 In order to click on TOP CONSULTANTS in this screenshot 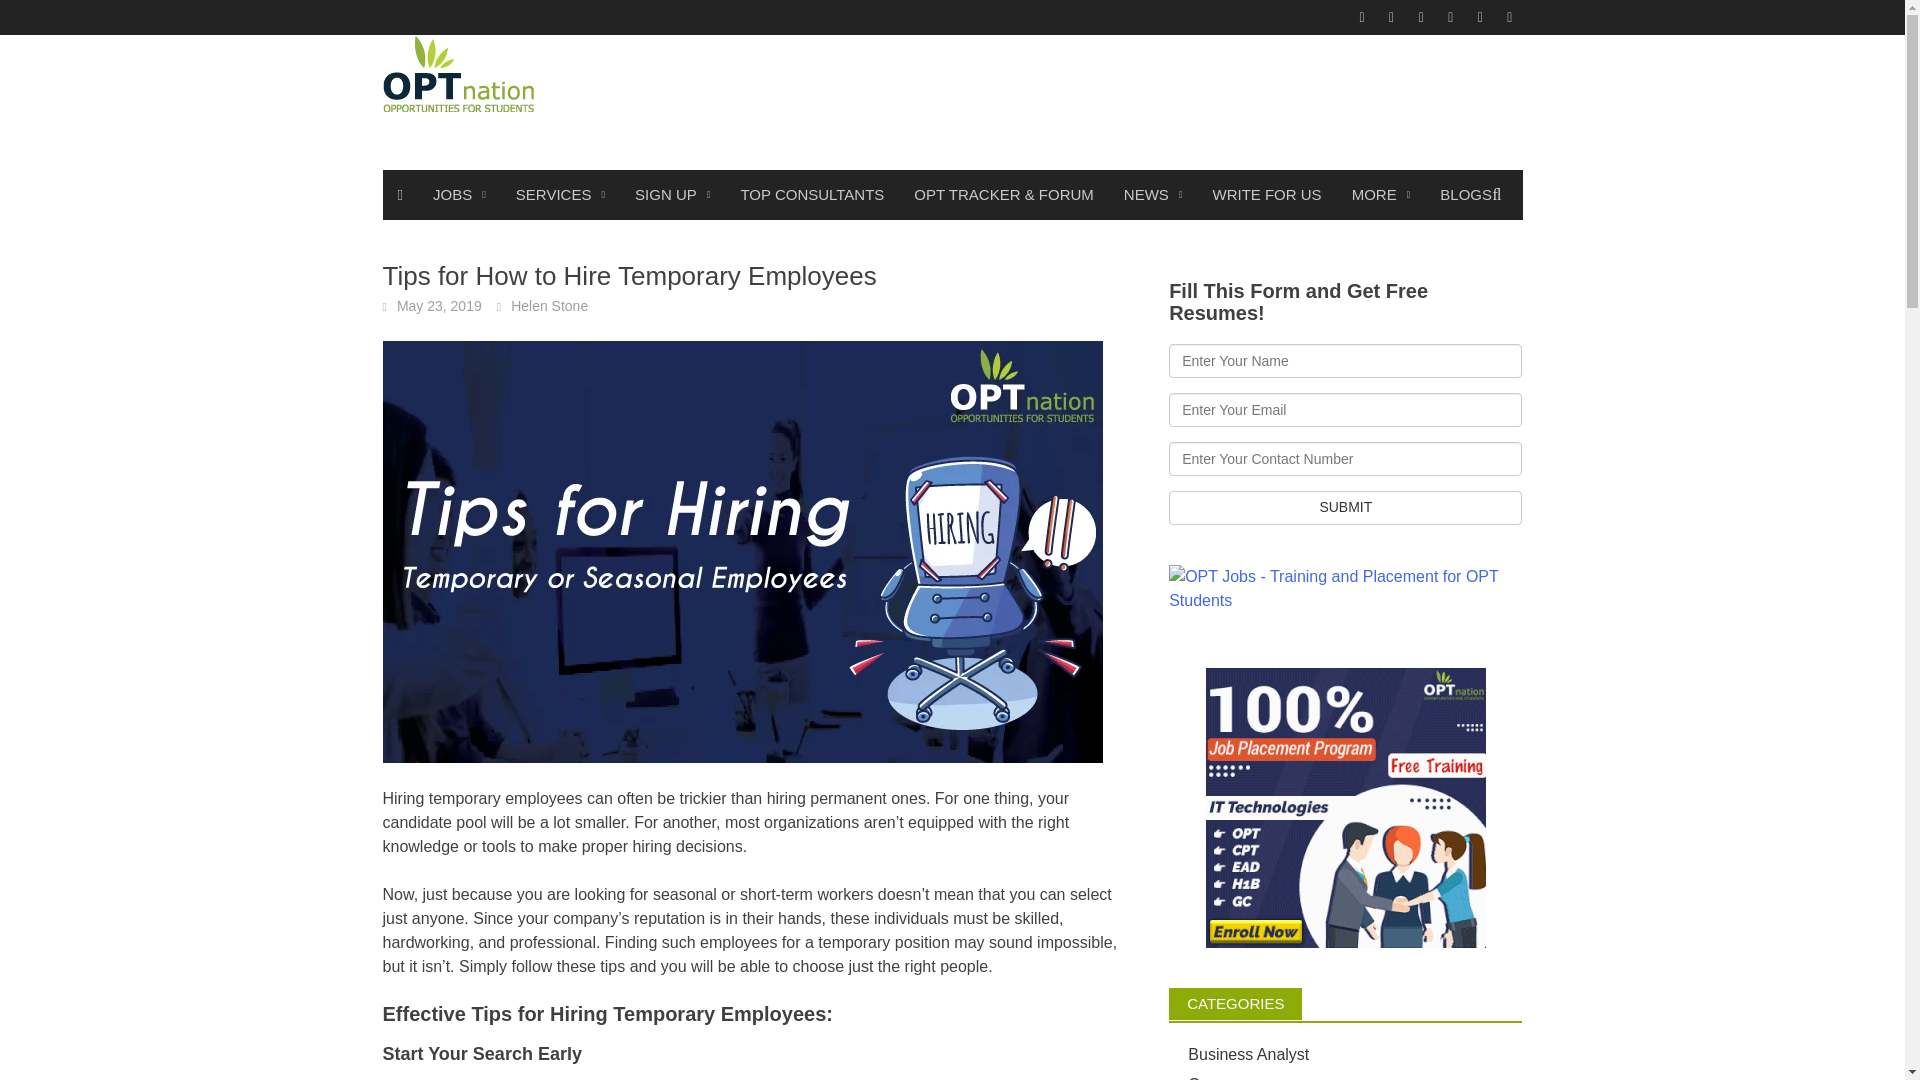, I will do `click(812, 194)`.